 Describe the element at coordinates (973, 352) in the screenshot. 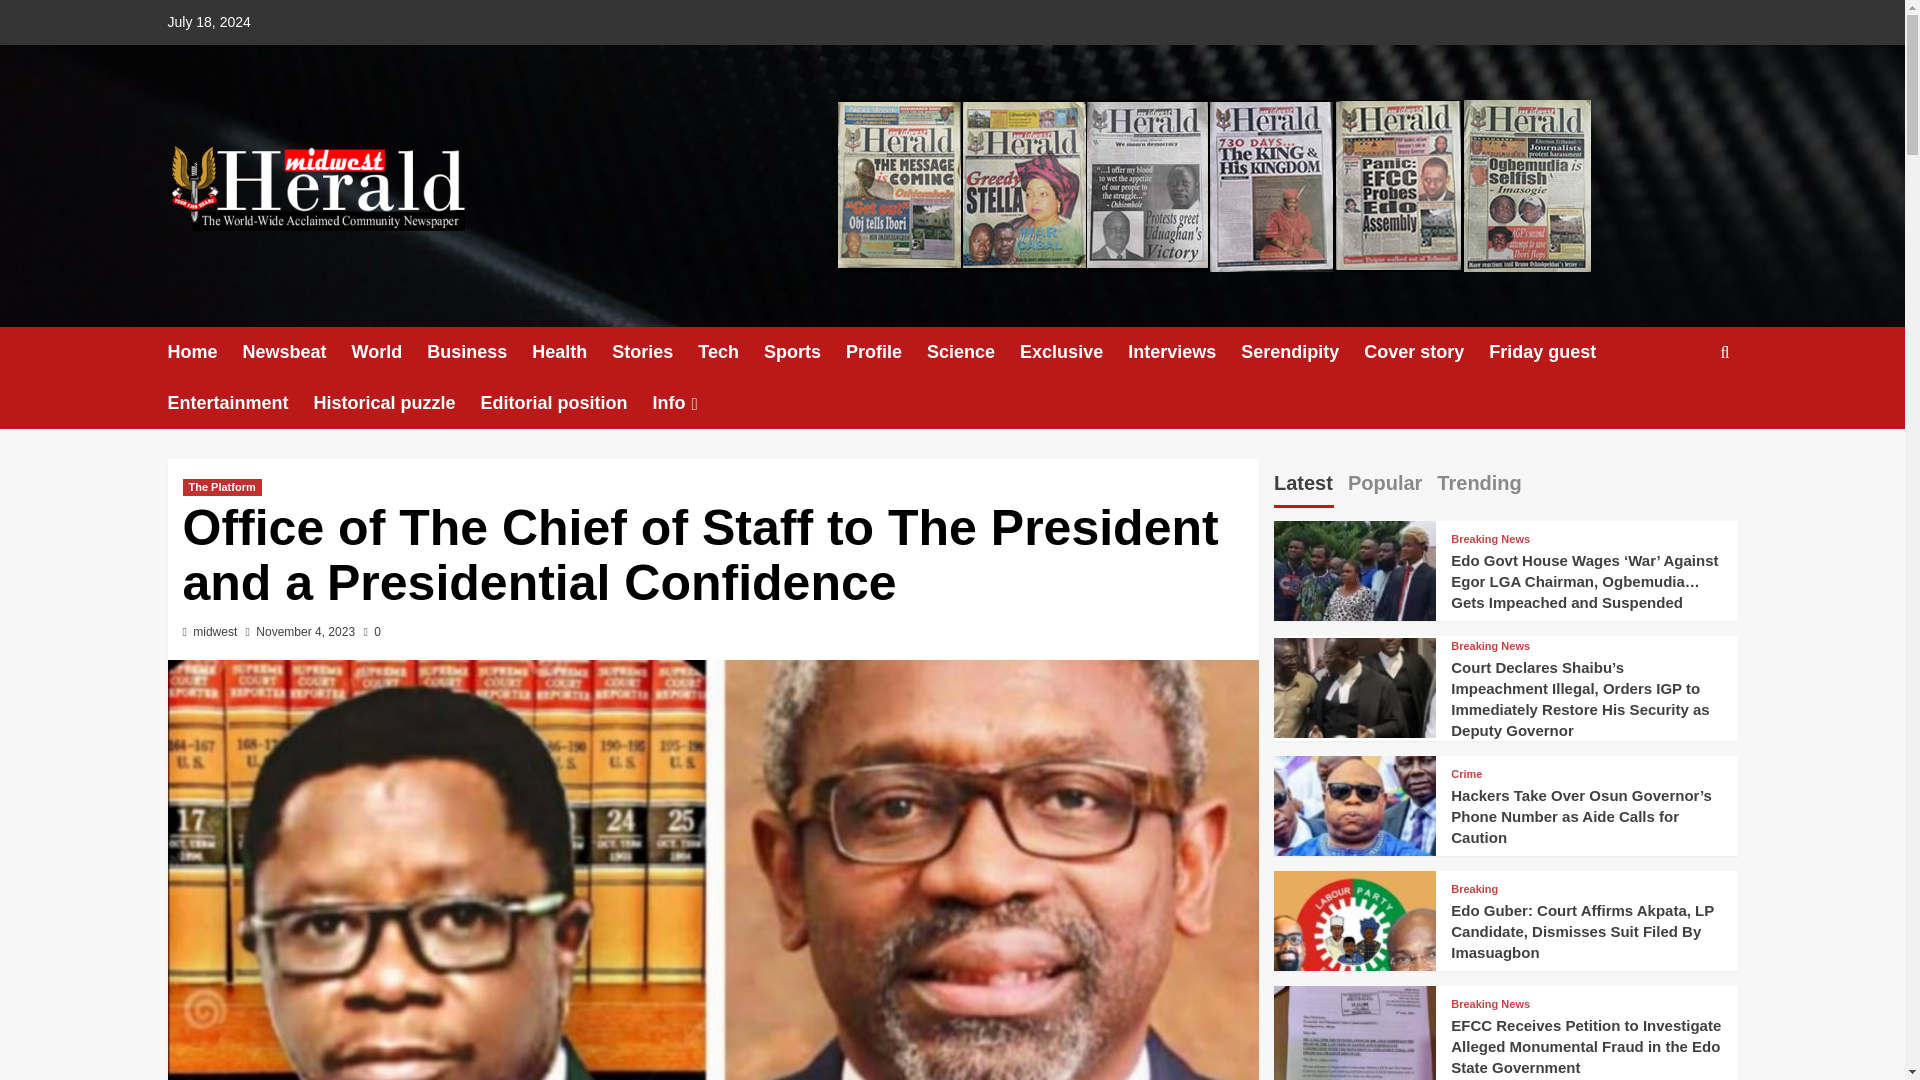

I see `Science` at that location.